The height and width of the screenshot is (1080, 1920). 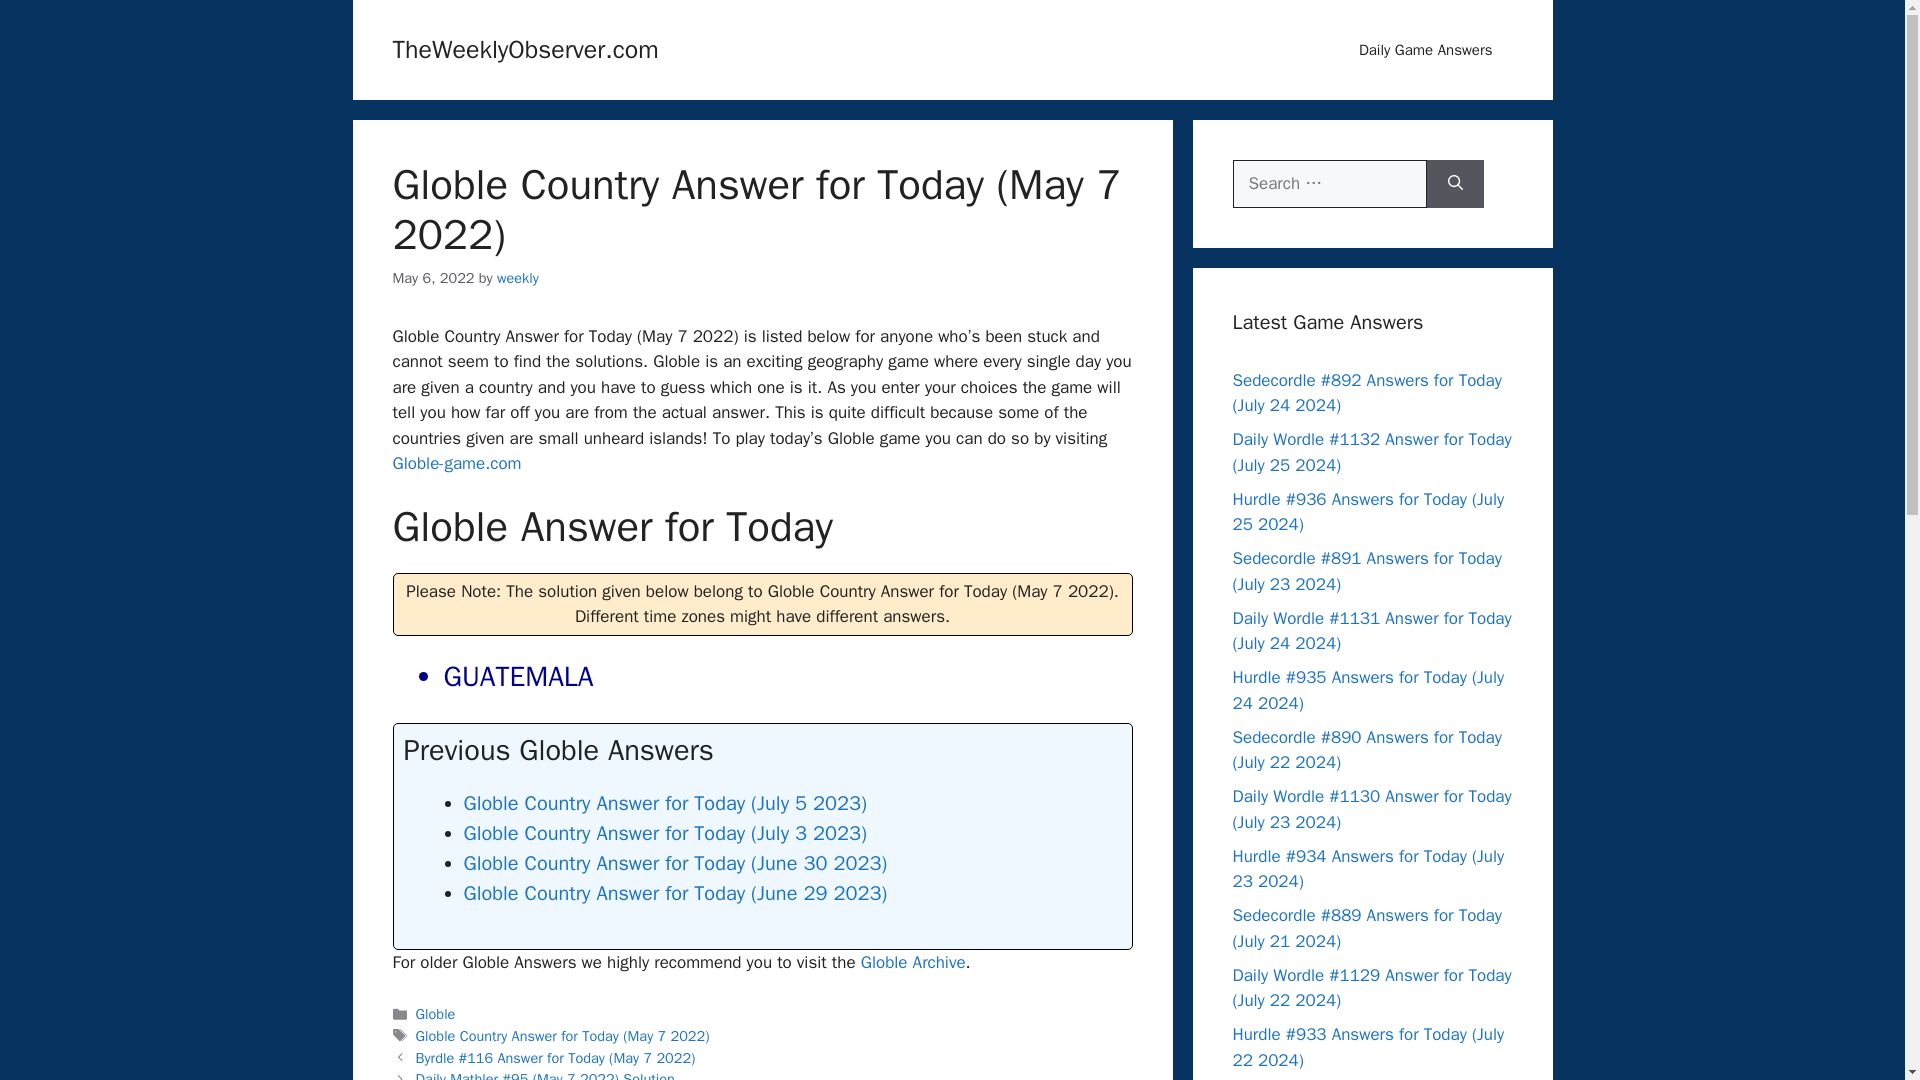 What do you see at coordinates (912, 962) in the screenshot?
I see `Globle Archive` at bounding box center [912, 962].